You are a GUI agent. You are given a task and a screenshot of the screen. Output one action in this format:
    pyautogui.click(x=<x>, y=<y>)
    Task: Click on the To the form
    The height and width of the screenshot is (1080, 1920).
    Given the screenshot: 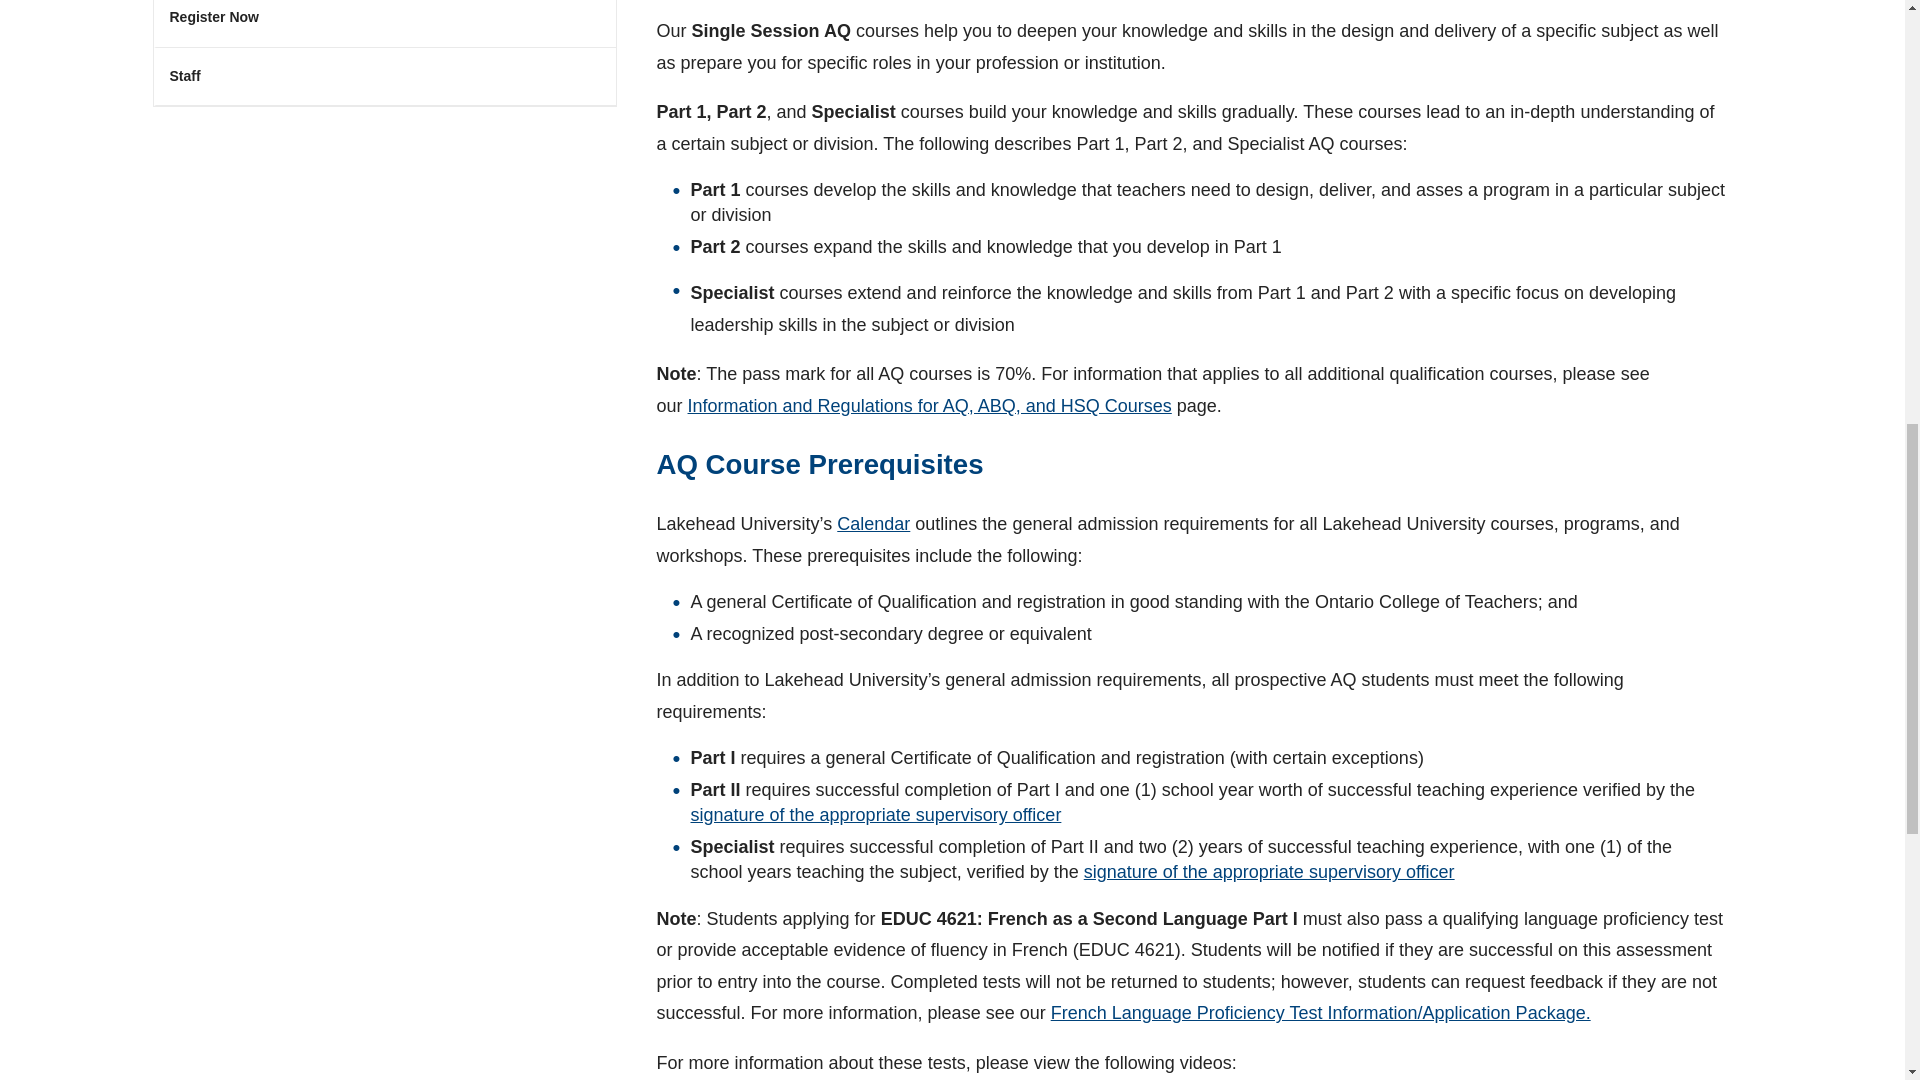 What is the action you would take?
    pyautogui.click(x=1270, y=872)
    